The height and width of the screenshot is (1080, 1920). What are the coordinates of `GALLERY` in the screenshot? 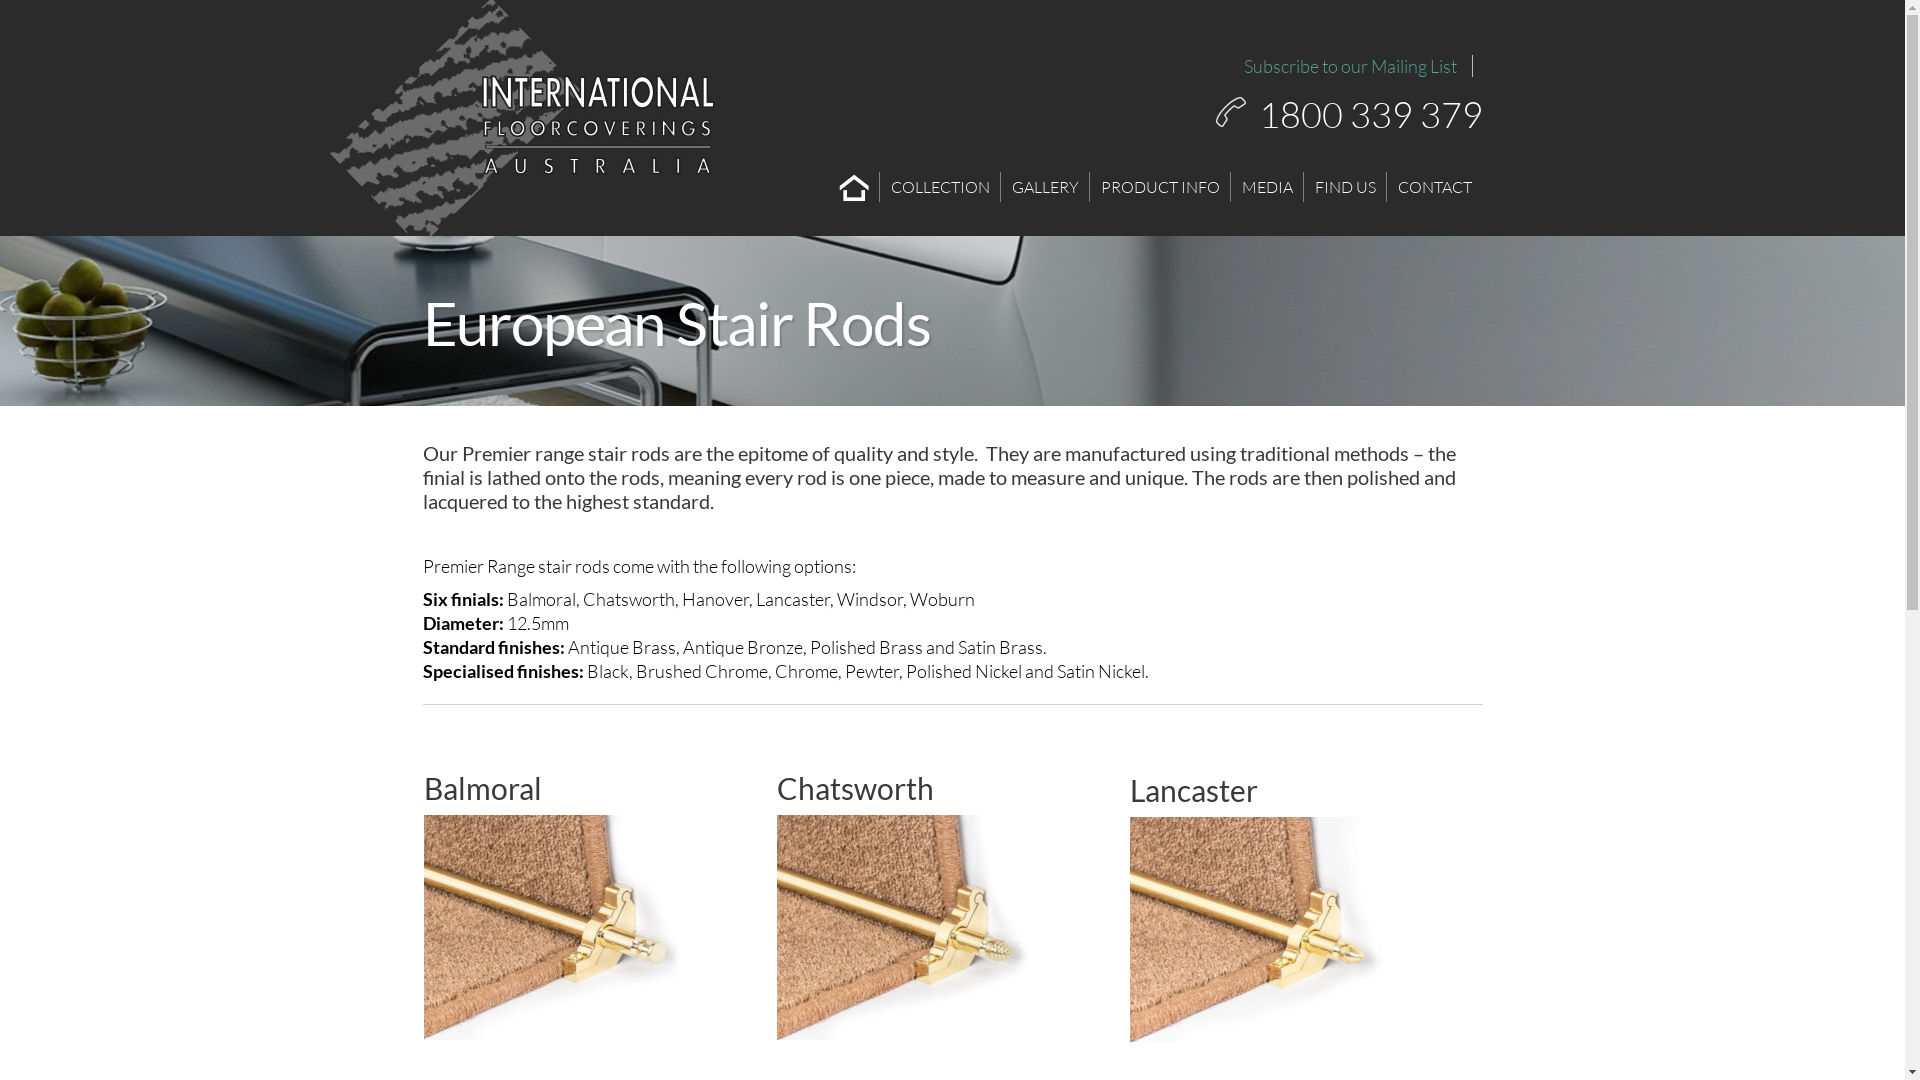 It's located at (1044, 187).